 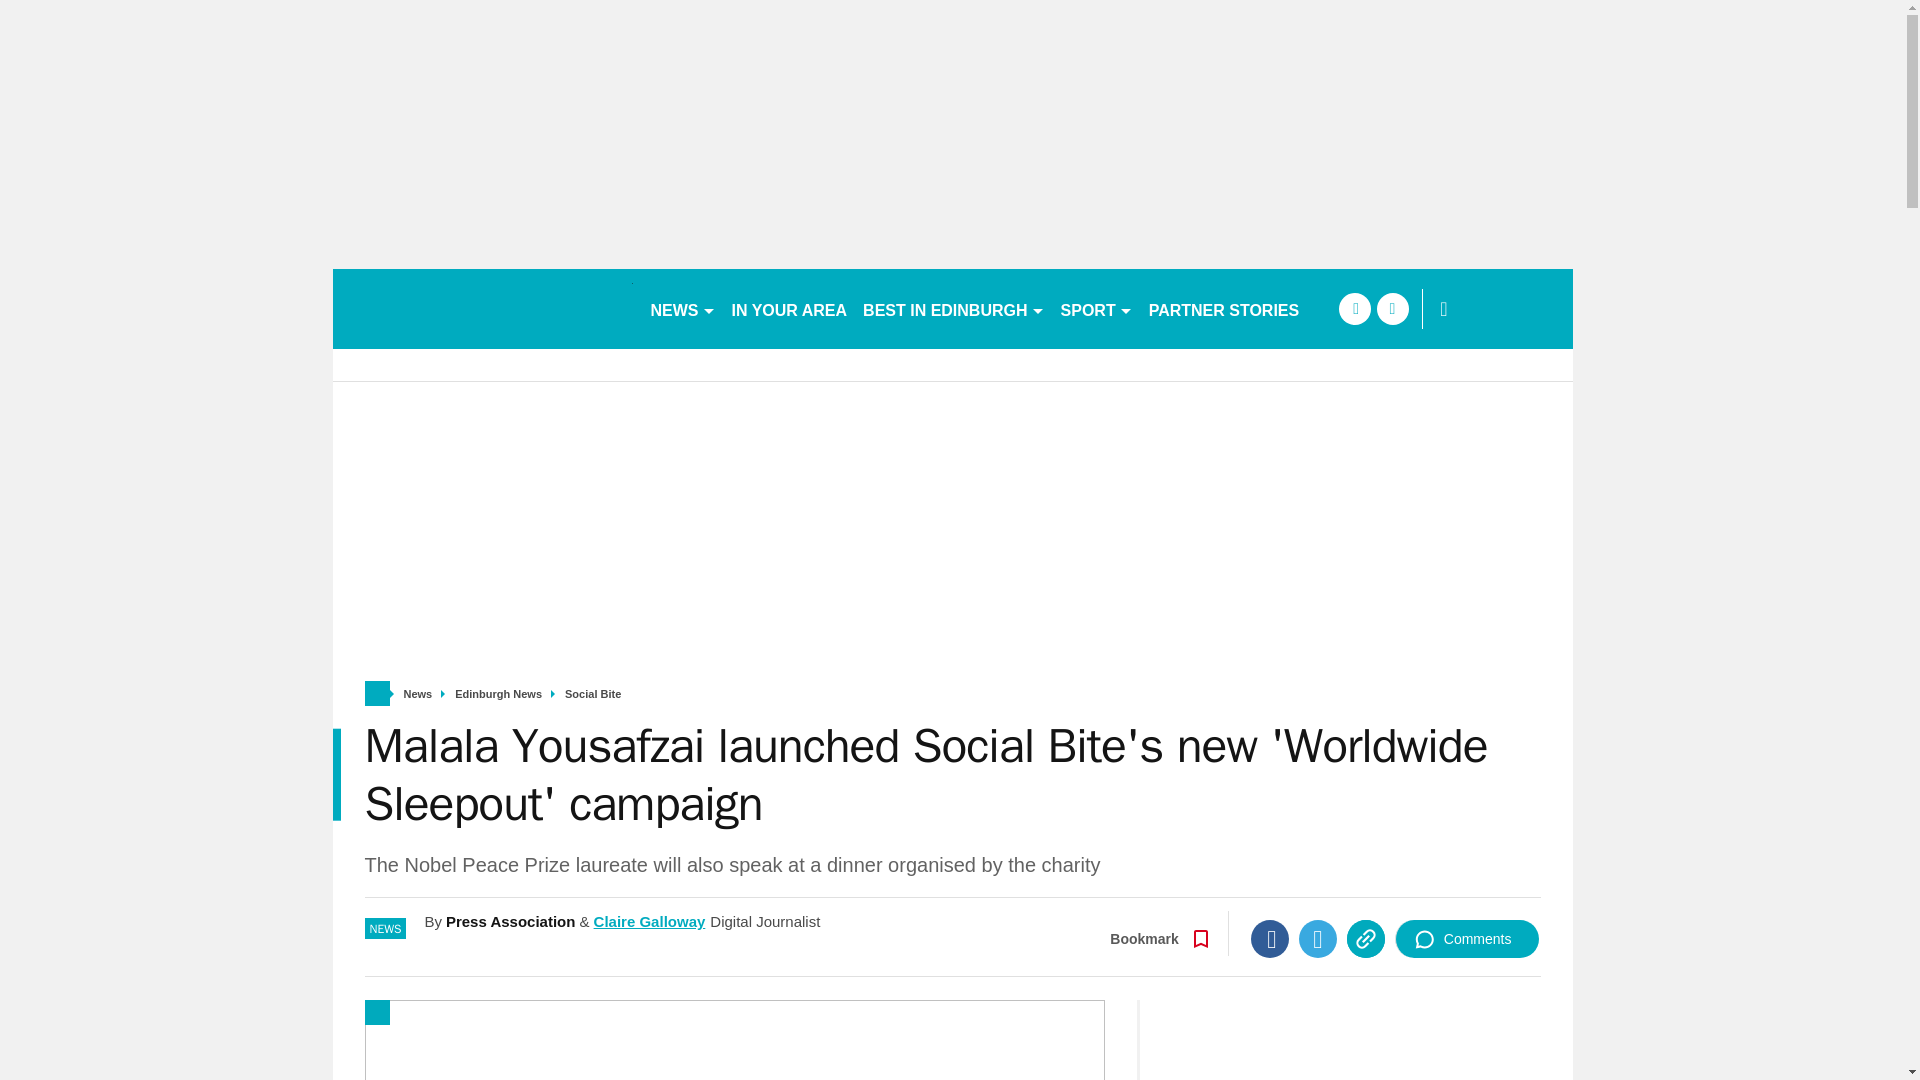 I want to click on edinburghlive, so click(x=482, y=308).